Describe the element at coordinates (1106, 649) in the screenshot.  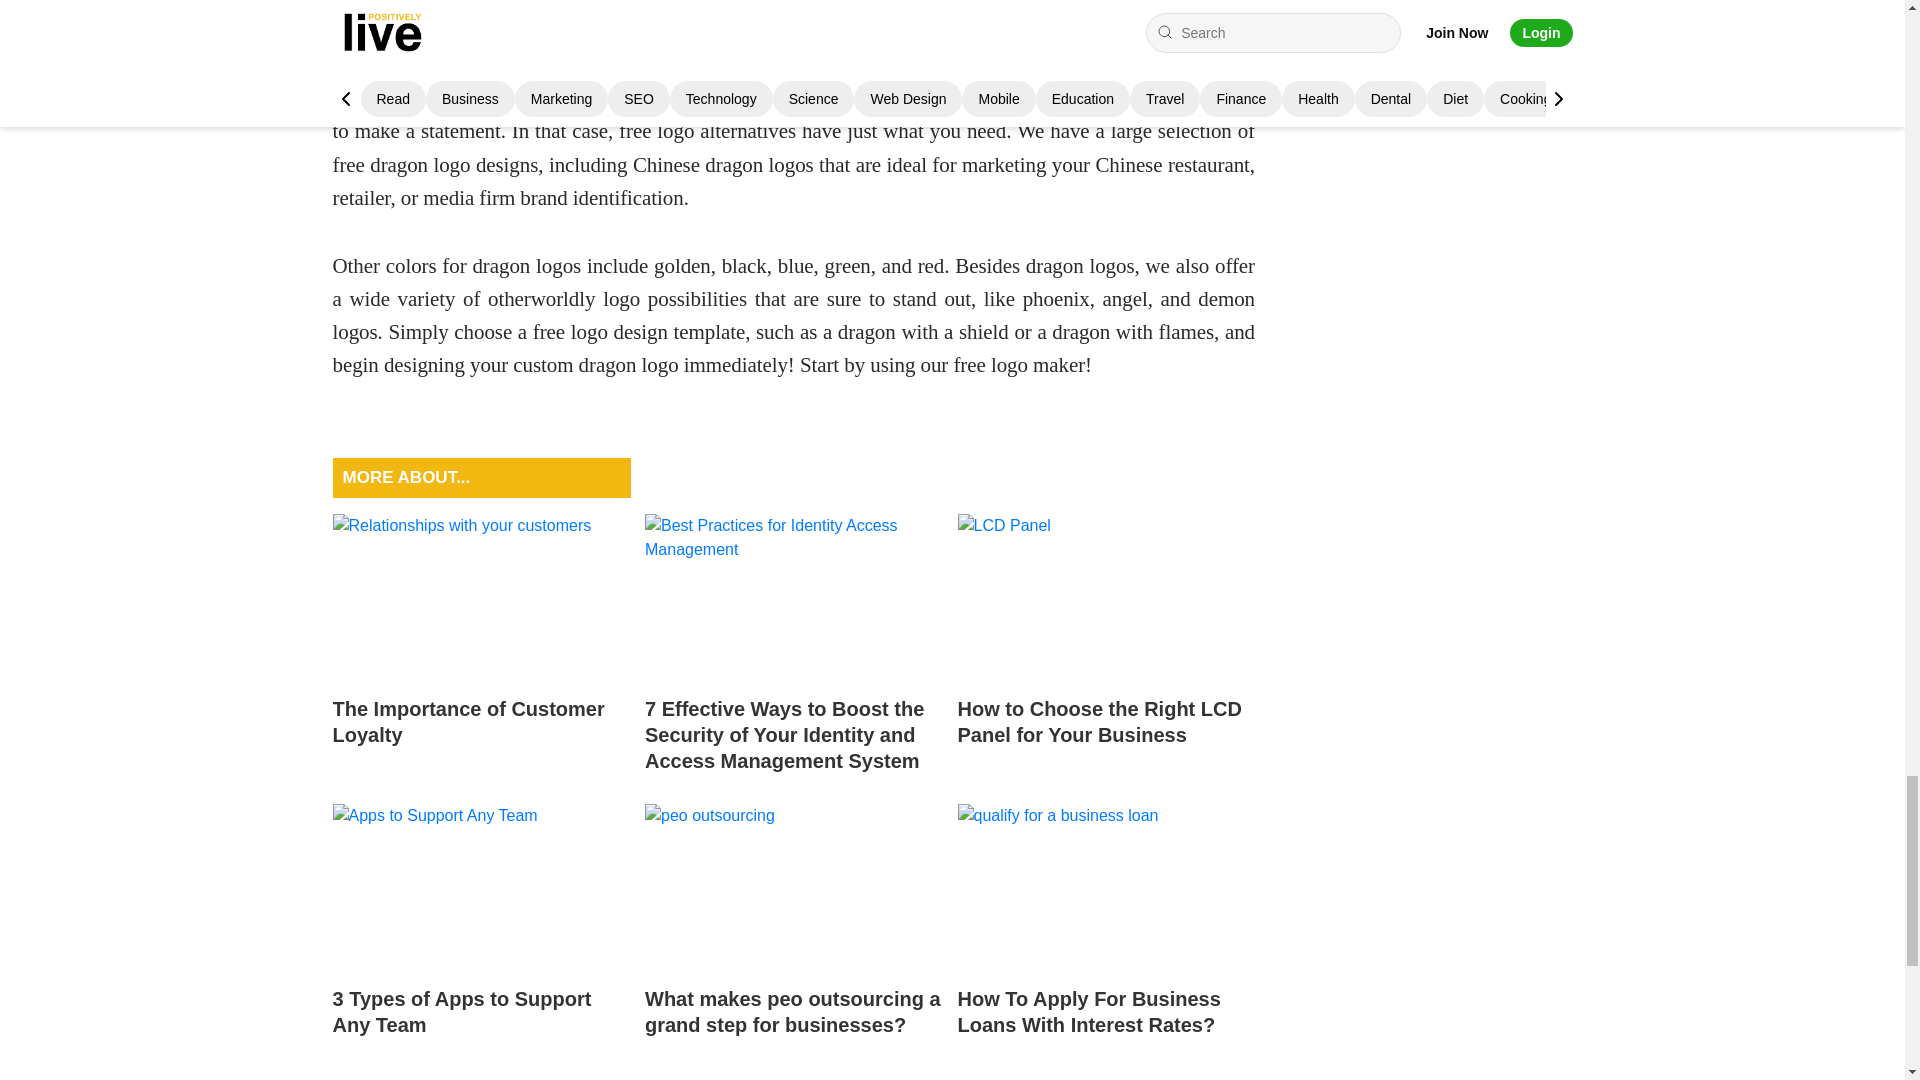
I see `How to Choose the Right LCD Panel for Your Business` at that location.